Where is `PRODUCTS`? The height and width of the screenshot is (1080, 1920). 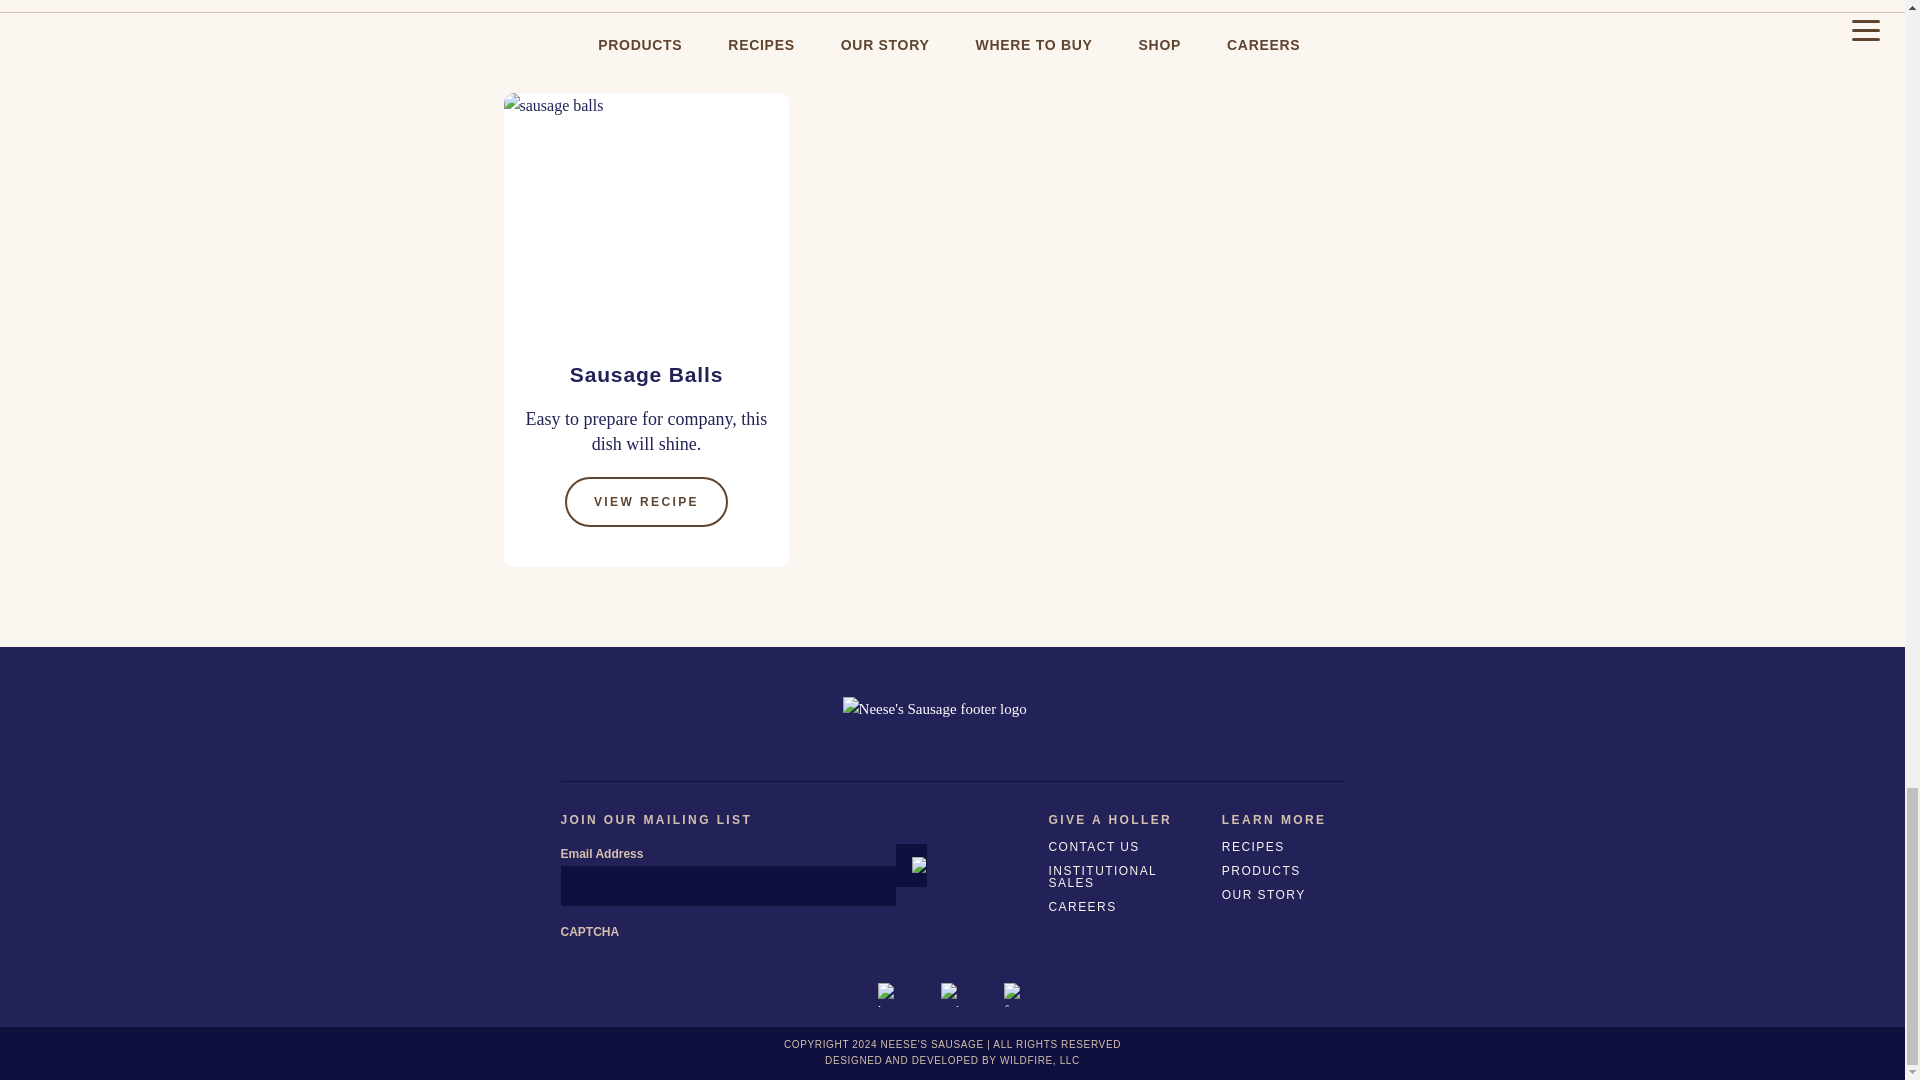 PRODUCTS is located at coordinates (1279, 870).